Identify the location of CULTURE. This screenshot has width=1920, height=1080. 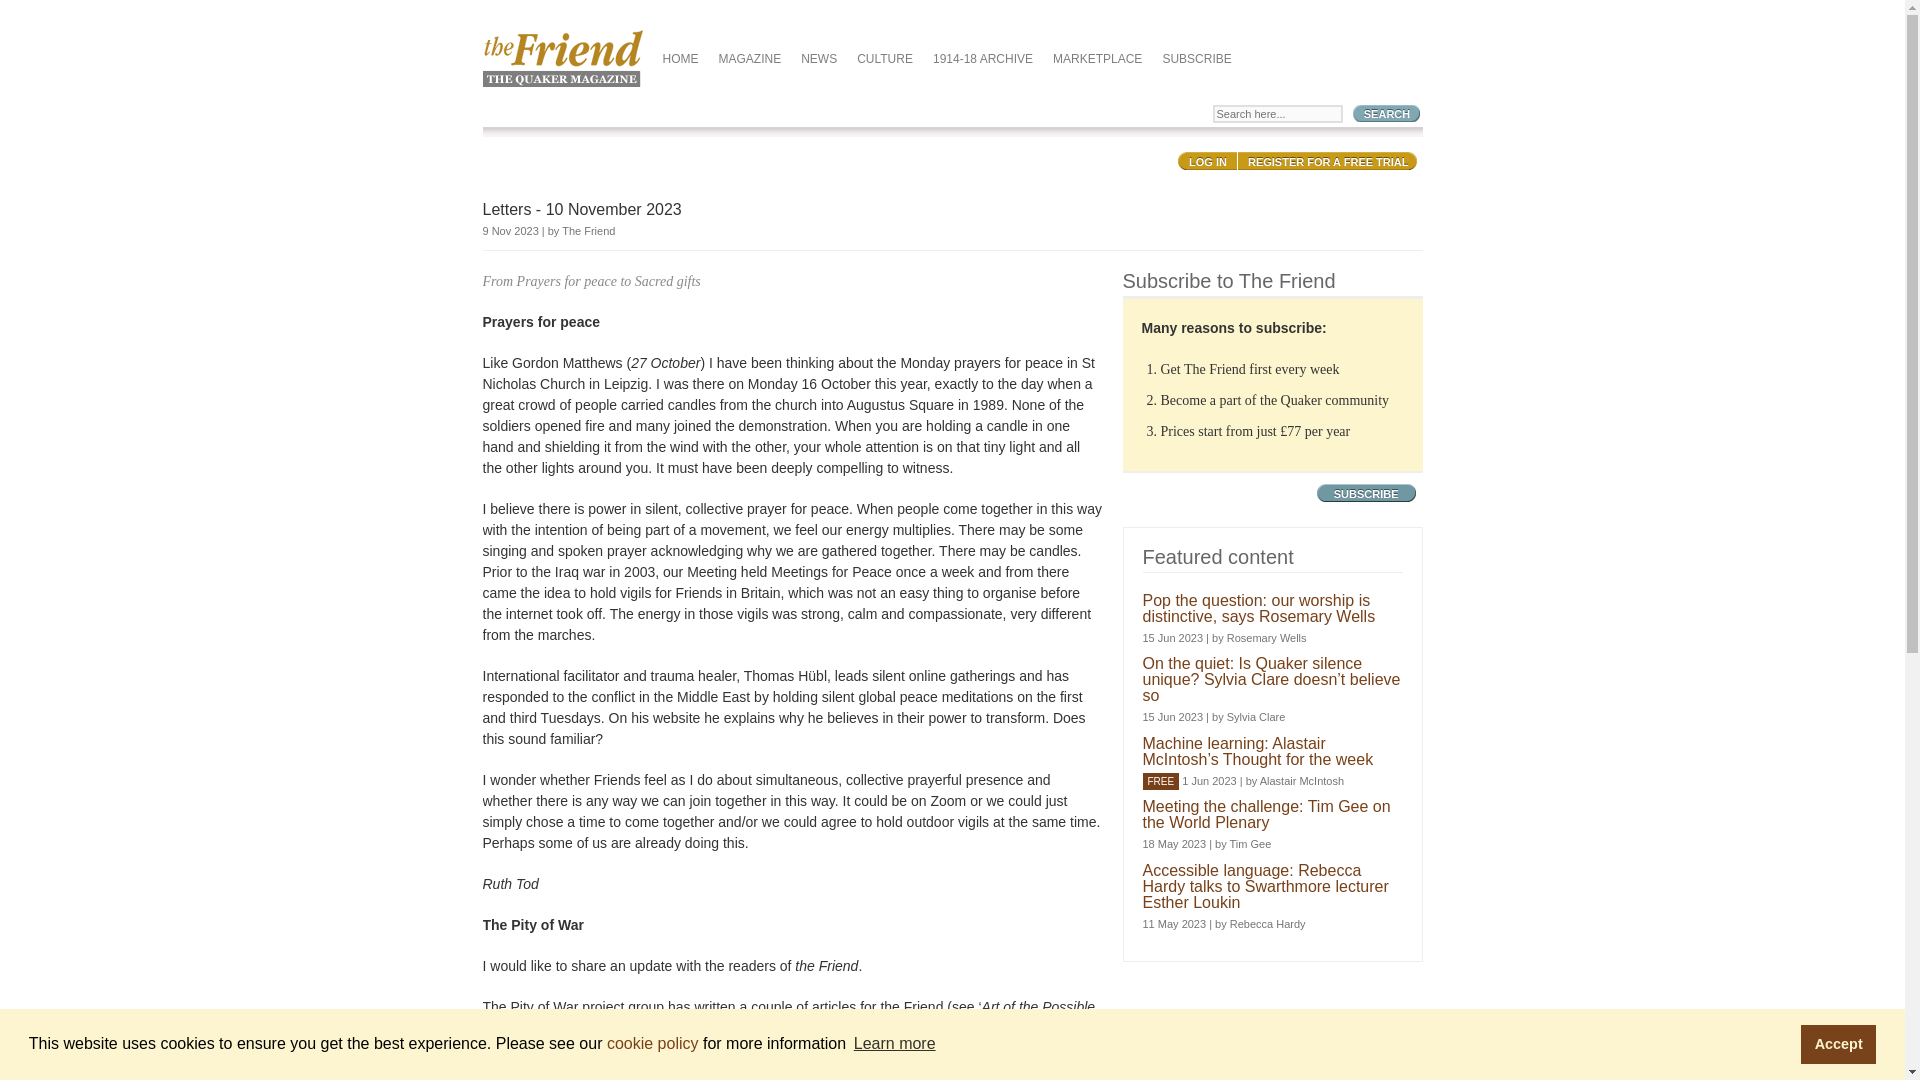
(884, 62).